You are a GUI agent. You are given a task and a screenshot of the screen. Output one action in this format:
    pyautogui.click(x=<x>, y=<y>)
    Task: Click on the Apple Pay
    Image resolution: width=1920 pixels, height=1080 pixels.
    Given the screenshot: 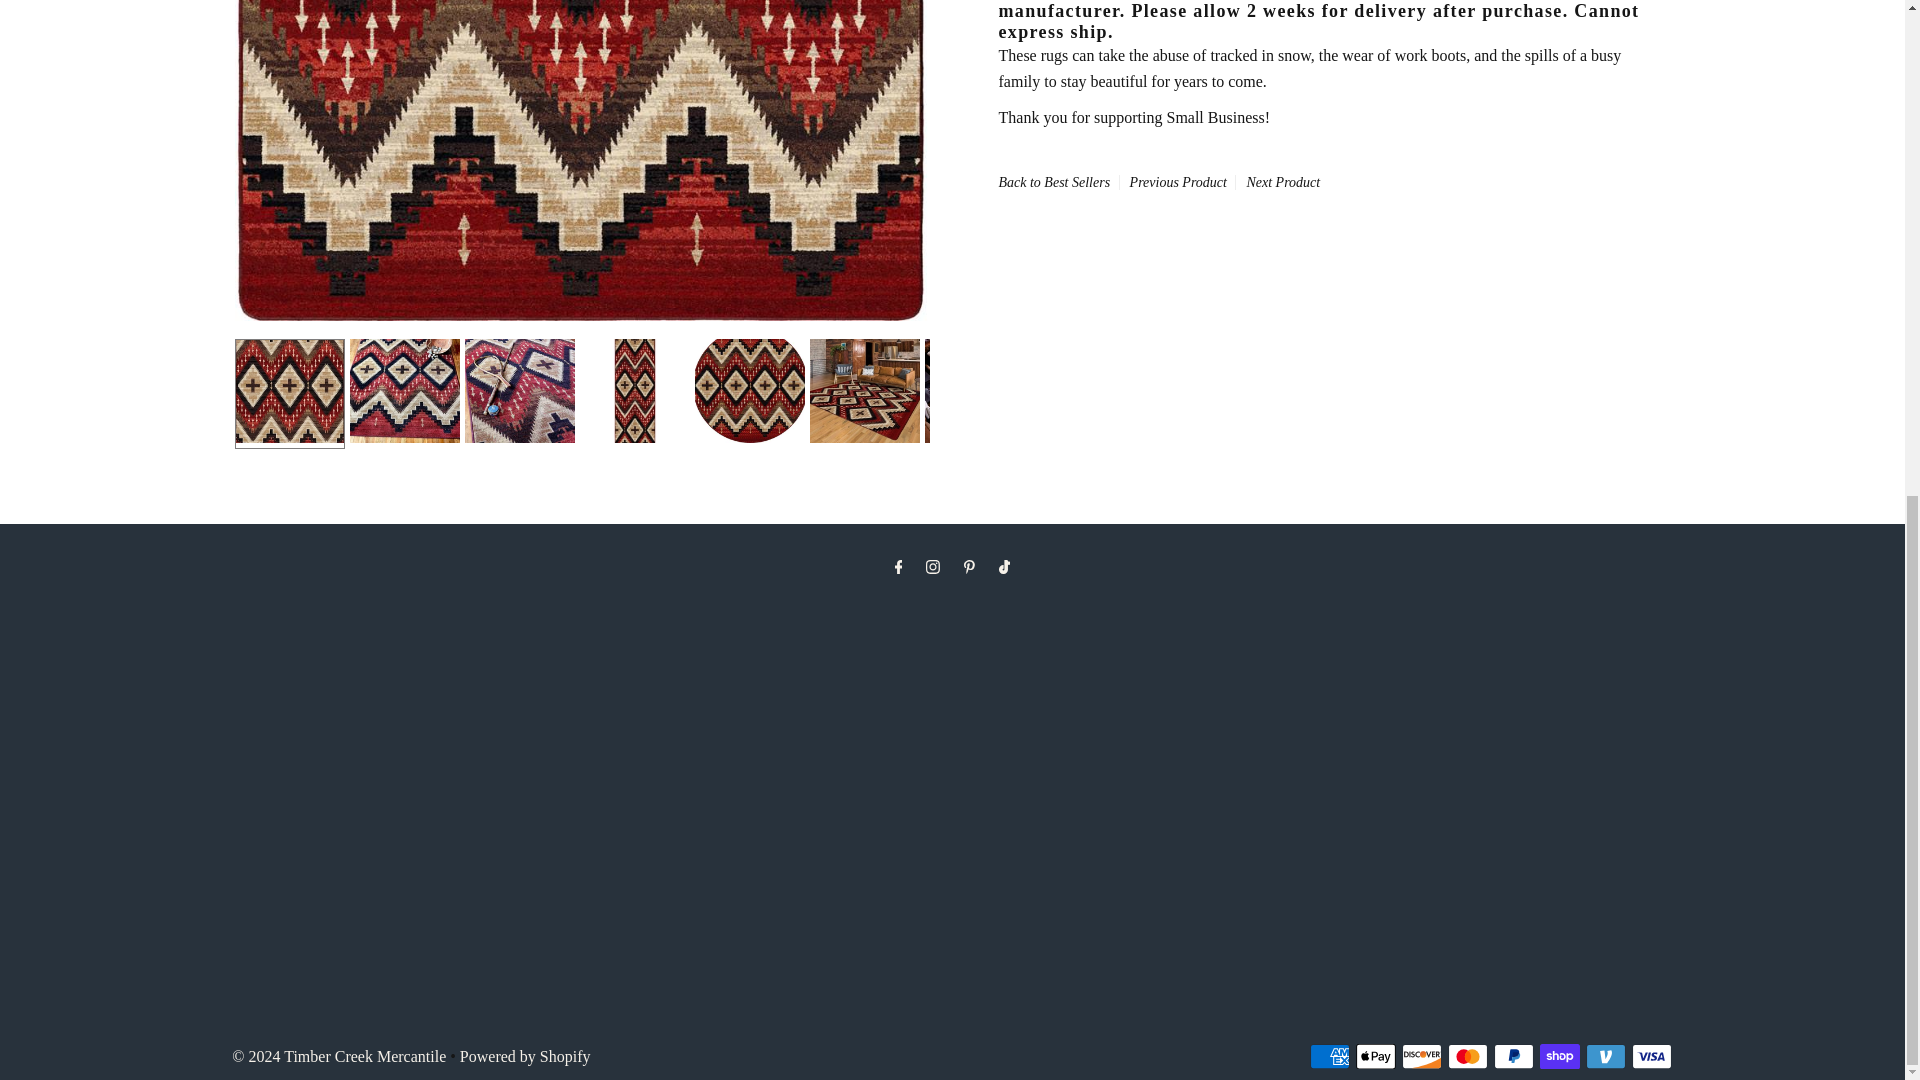 What is the action you would take?
    pyautogui.click(x=1375, y=1056)
    